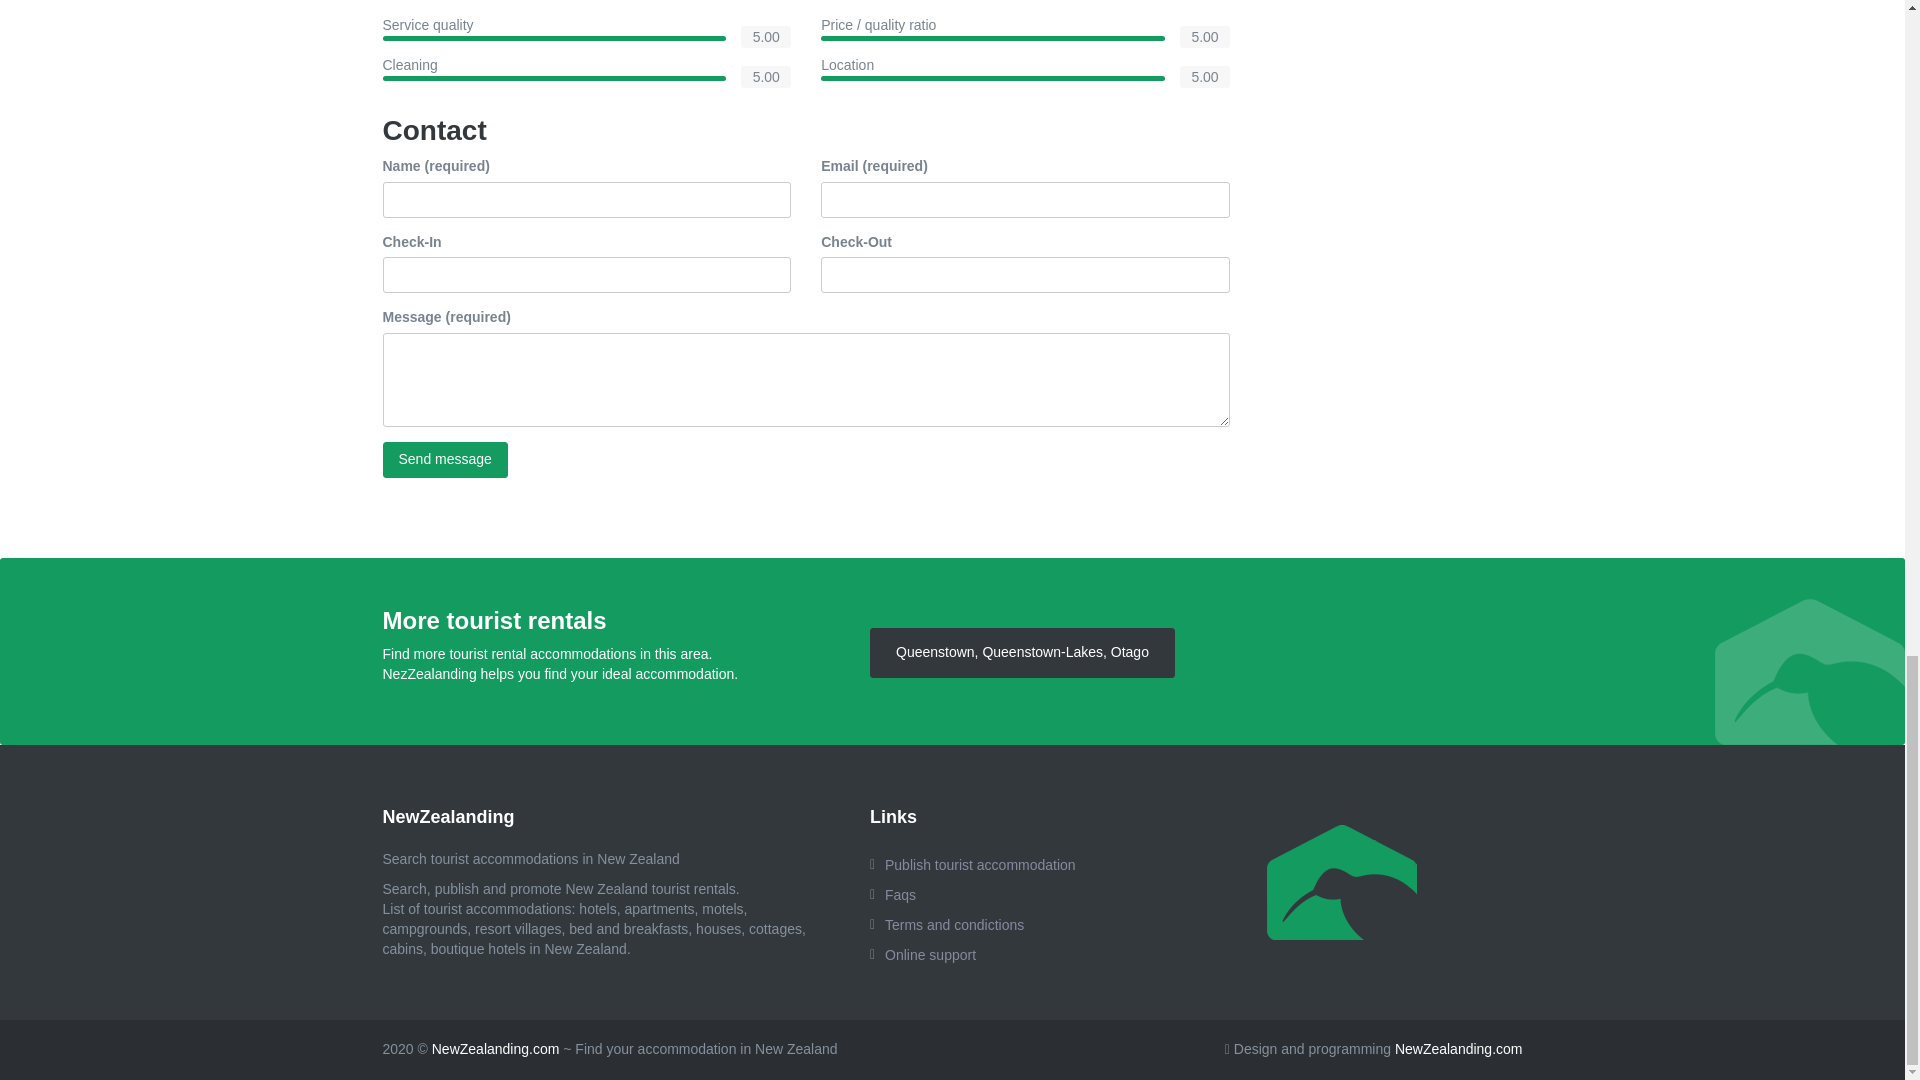 Image resolution: width=1920 pixels, height=1080 pixels. What do you see at coordinates (1022, 652) in the screenshot?
I see `Queenstown, Queenstown-Lakes, Otago` at bounding box center [1022, 652].